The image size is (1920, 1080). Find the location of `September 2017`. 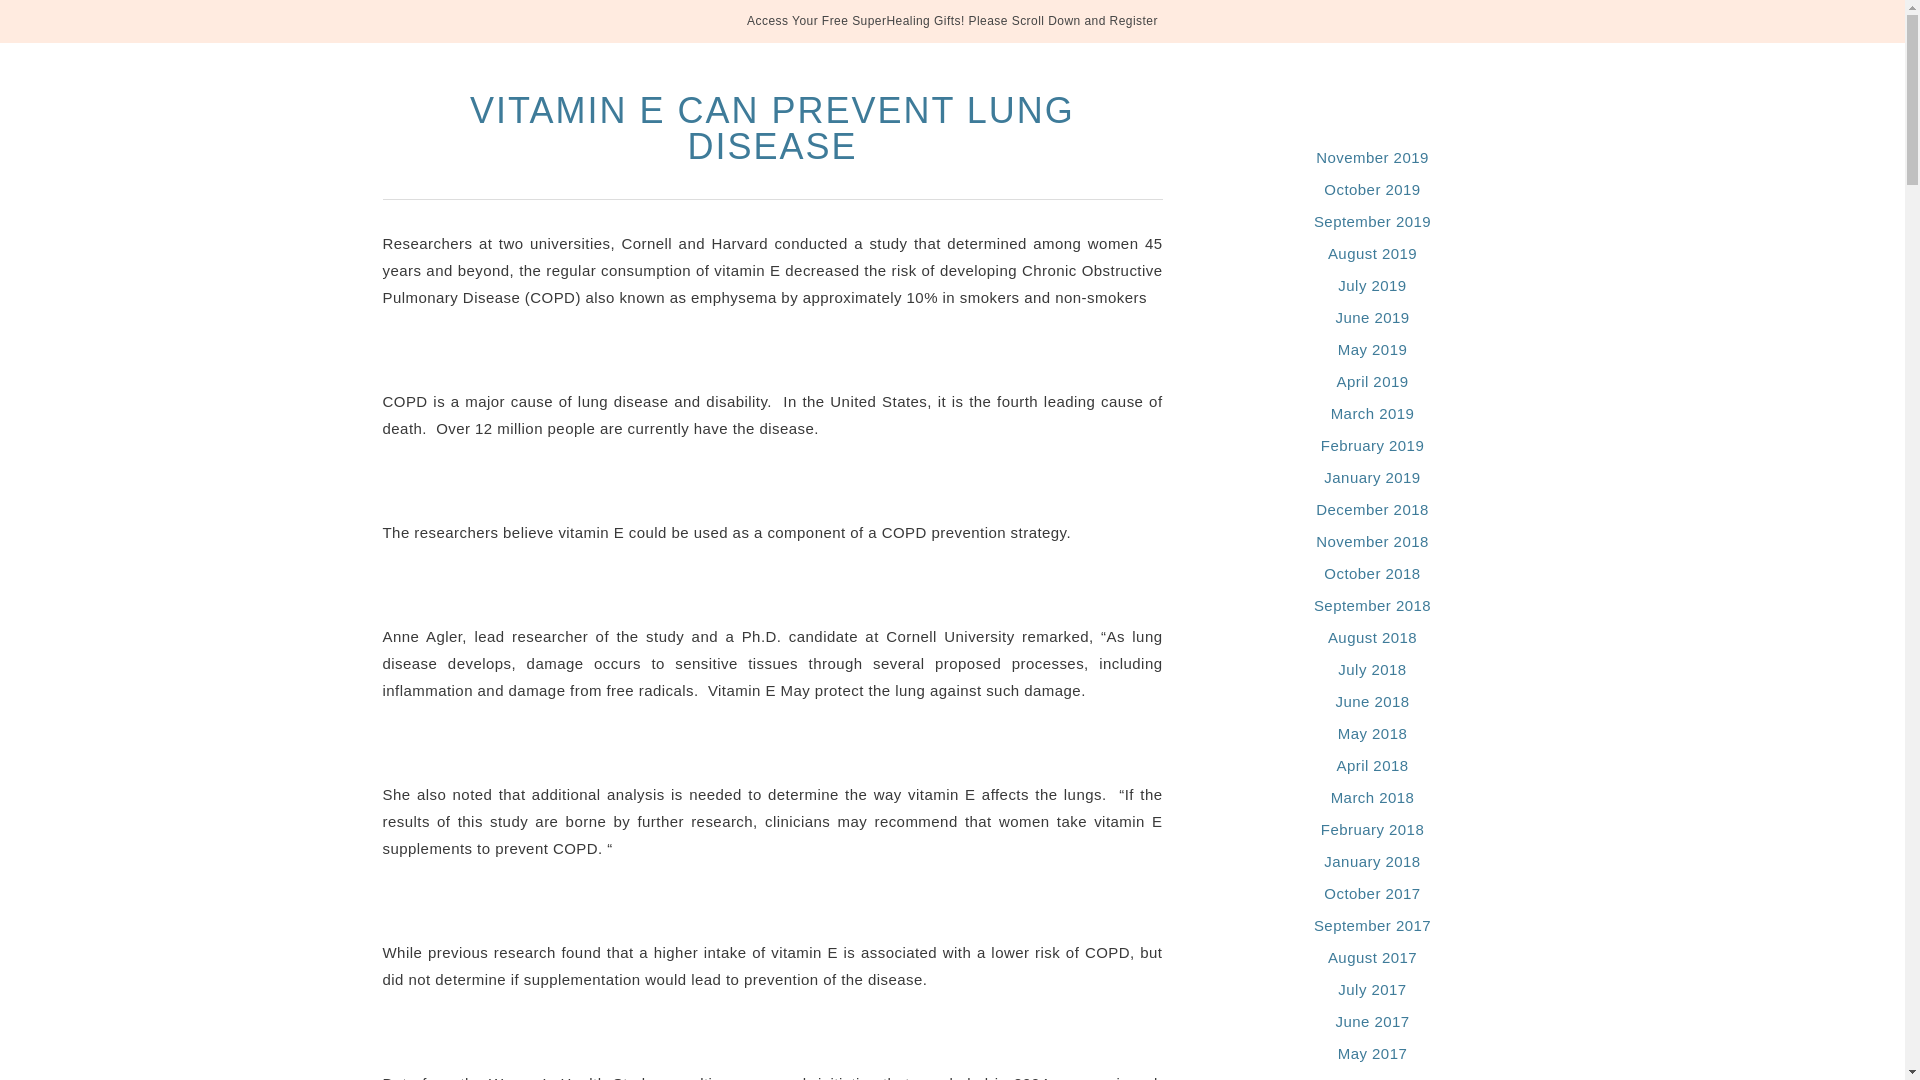

September 2017 is located at coordinates (1372, 925).